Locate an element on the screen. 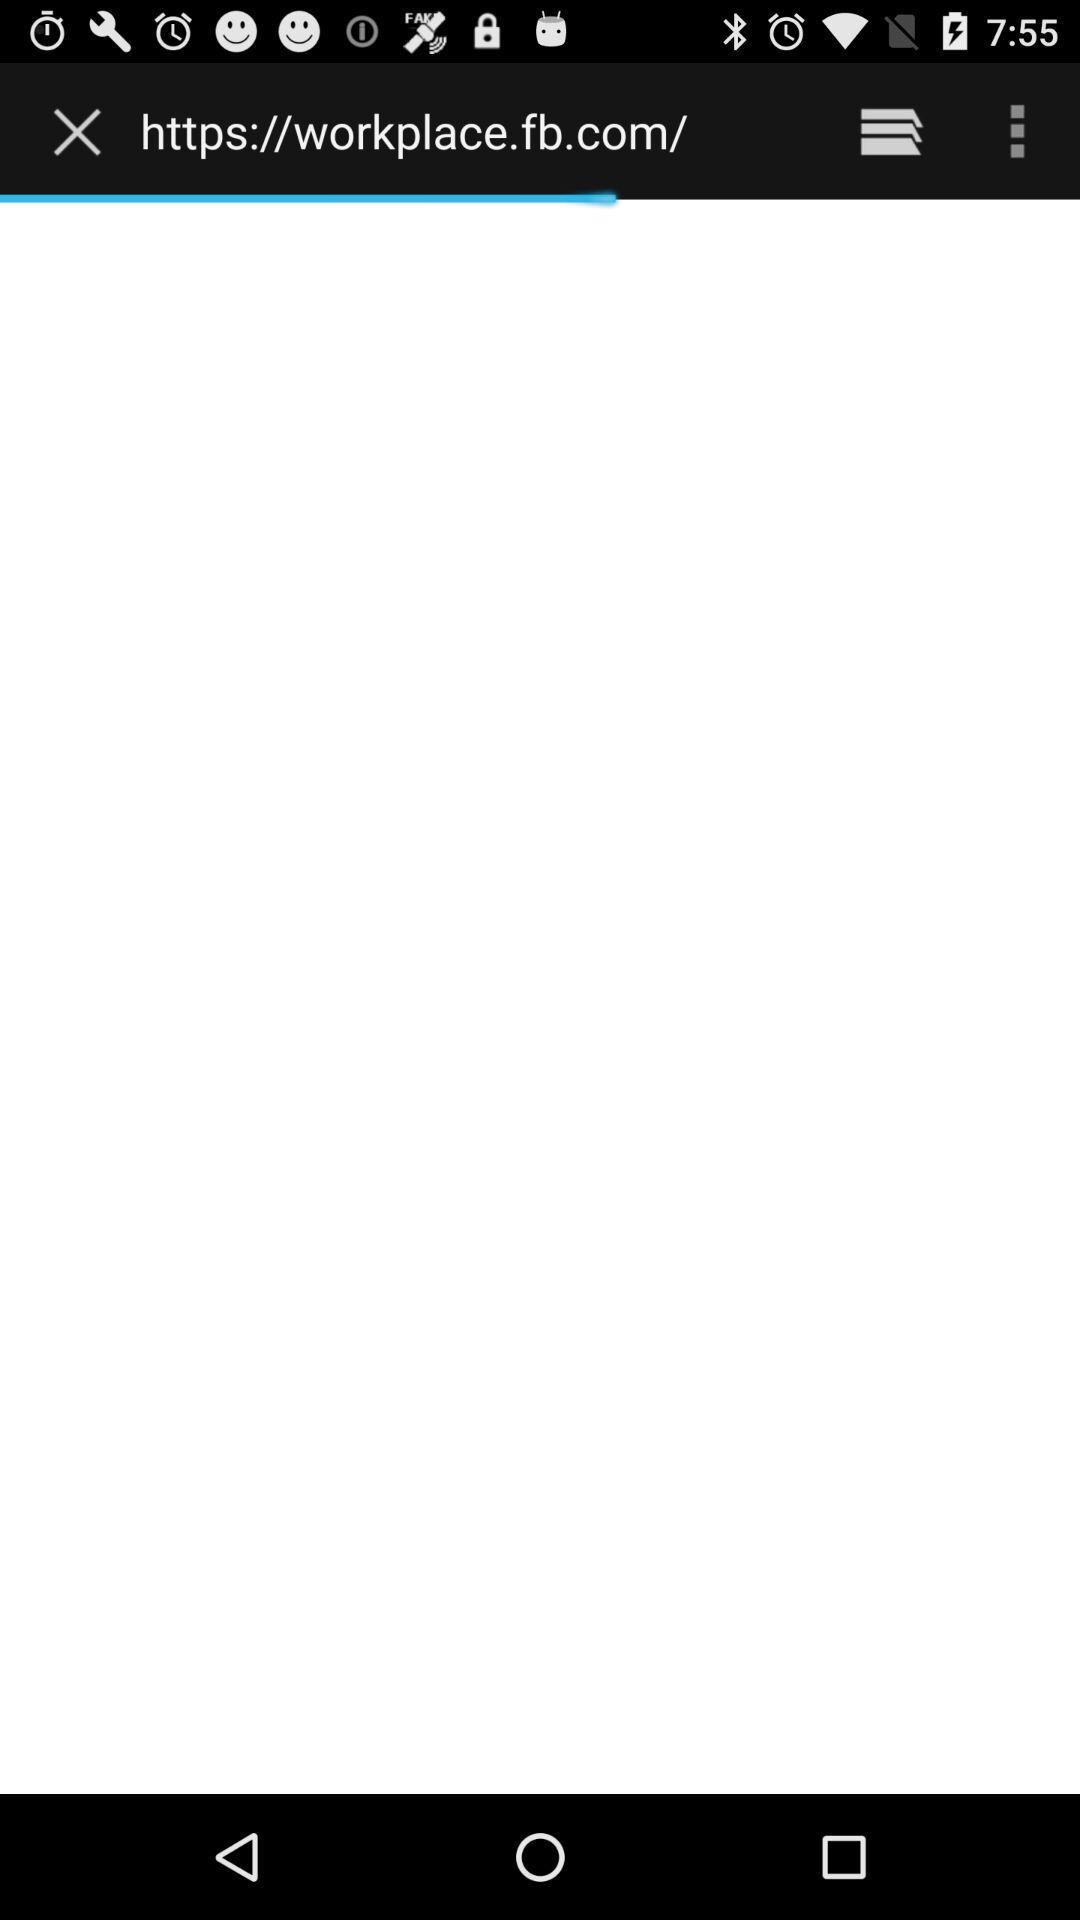 The width and height of the screenshot is (1080, 1920). flip until the https workplace fb is located at coordinates (472, 130).